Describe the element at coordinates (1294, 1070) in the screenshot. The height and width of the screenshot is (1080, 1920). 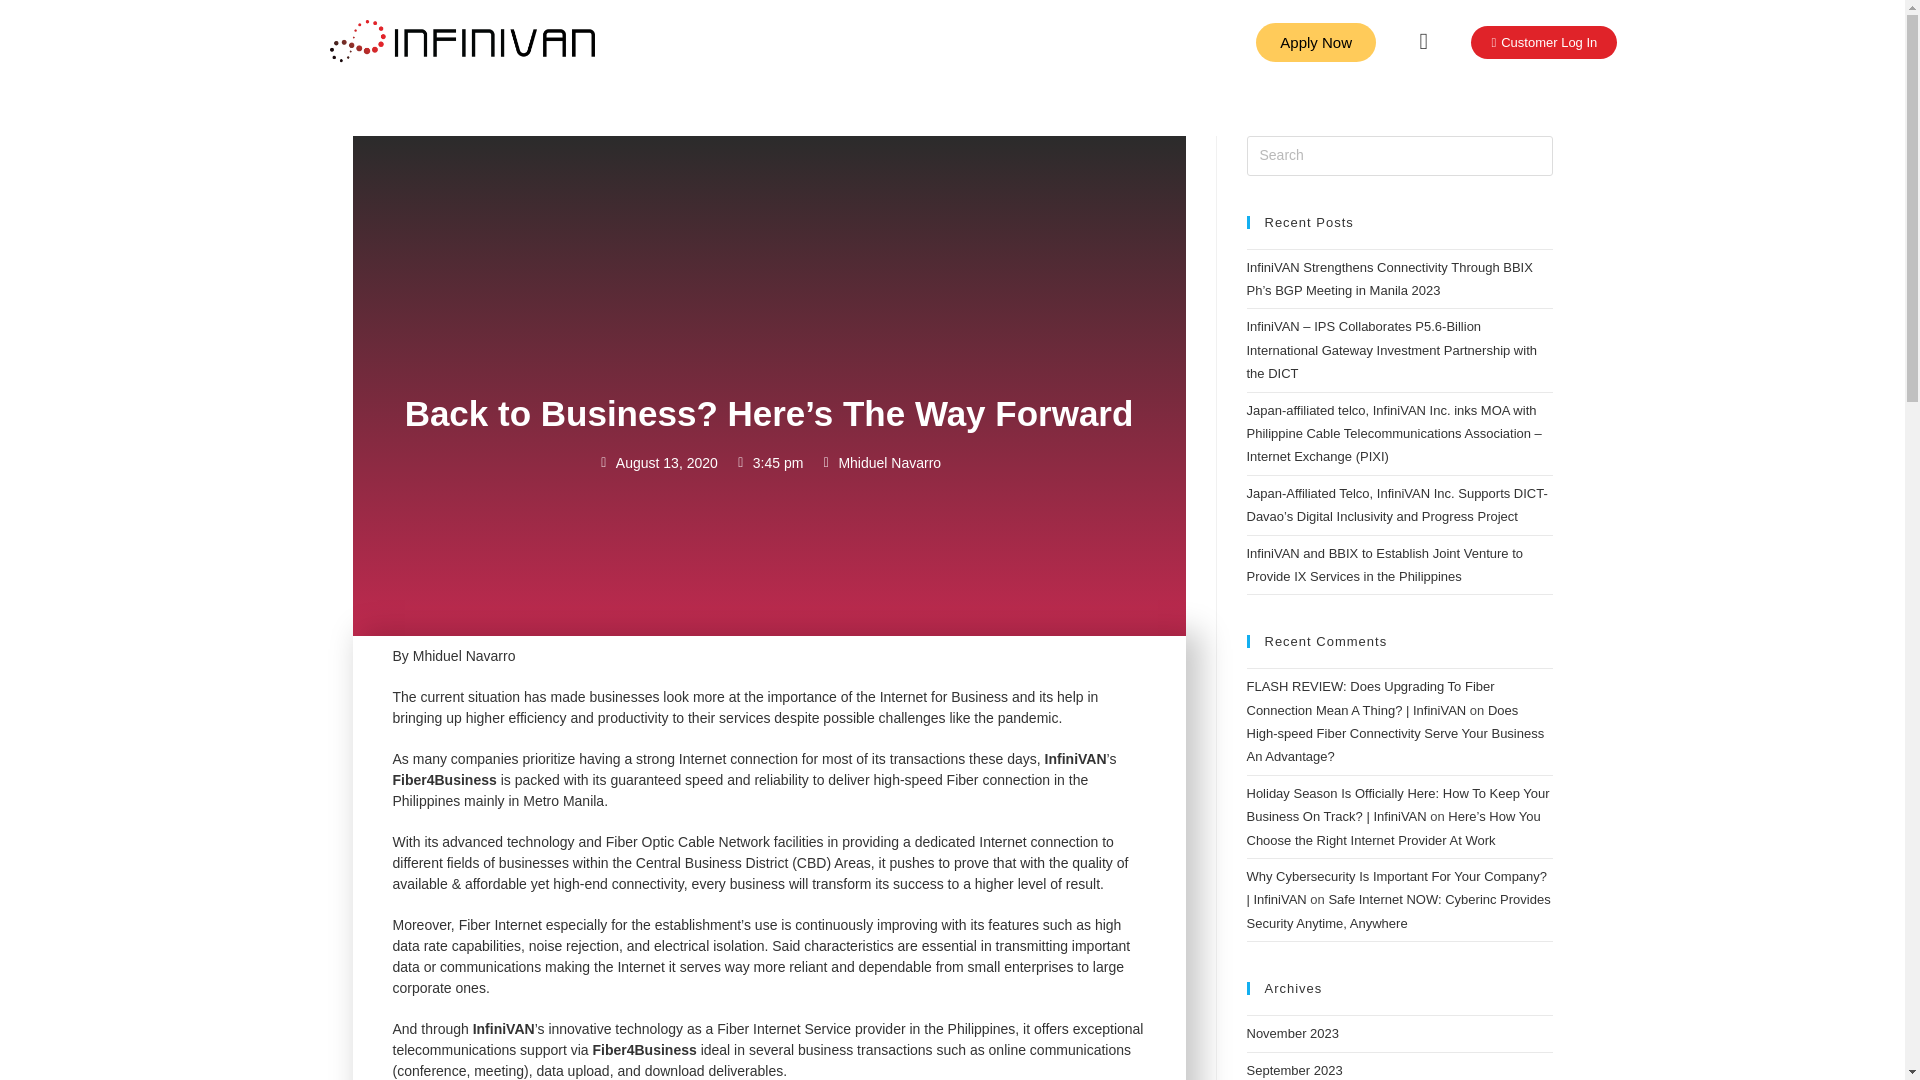
I see `September 2023` at that location.